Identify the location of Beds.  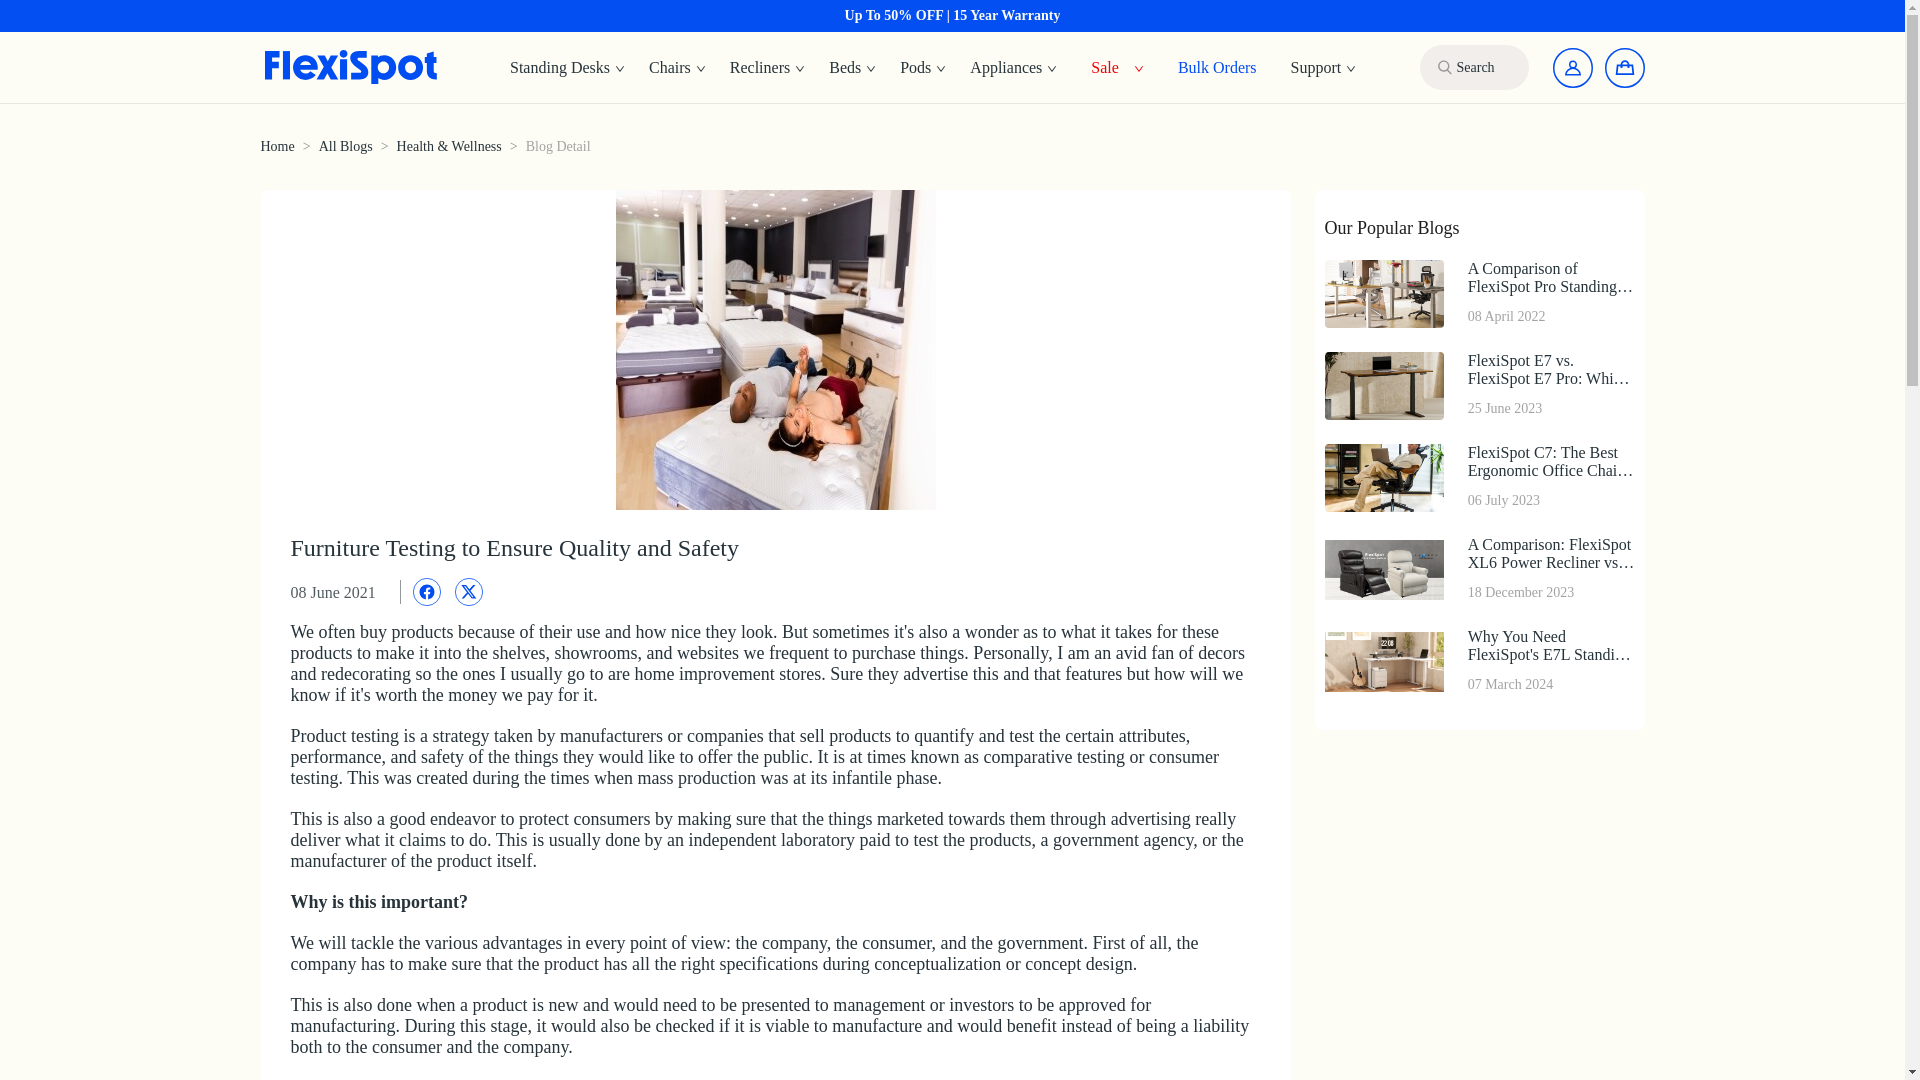
(567, 68).